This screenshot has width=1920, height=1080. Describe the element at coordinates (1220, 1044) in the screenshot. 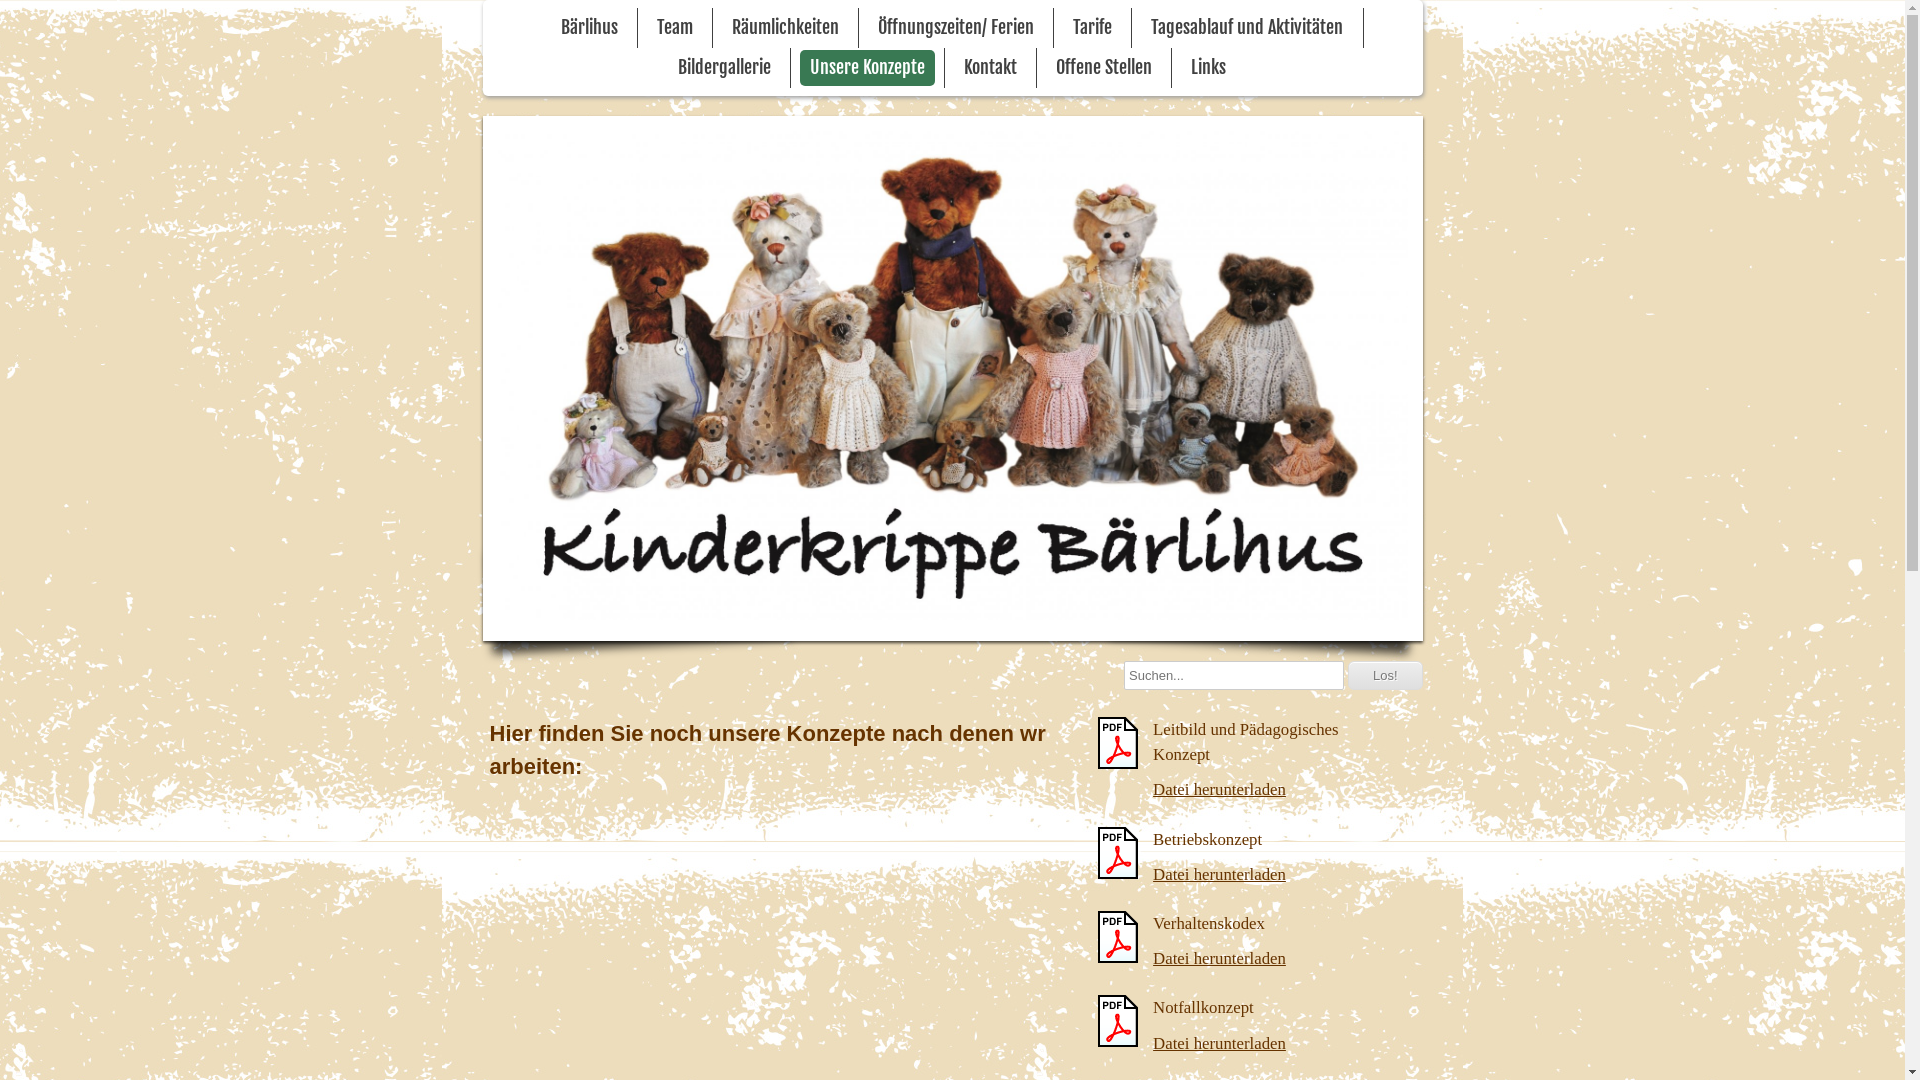

I see `Datei herunterladen` at that location.